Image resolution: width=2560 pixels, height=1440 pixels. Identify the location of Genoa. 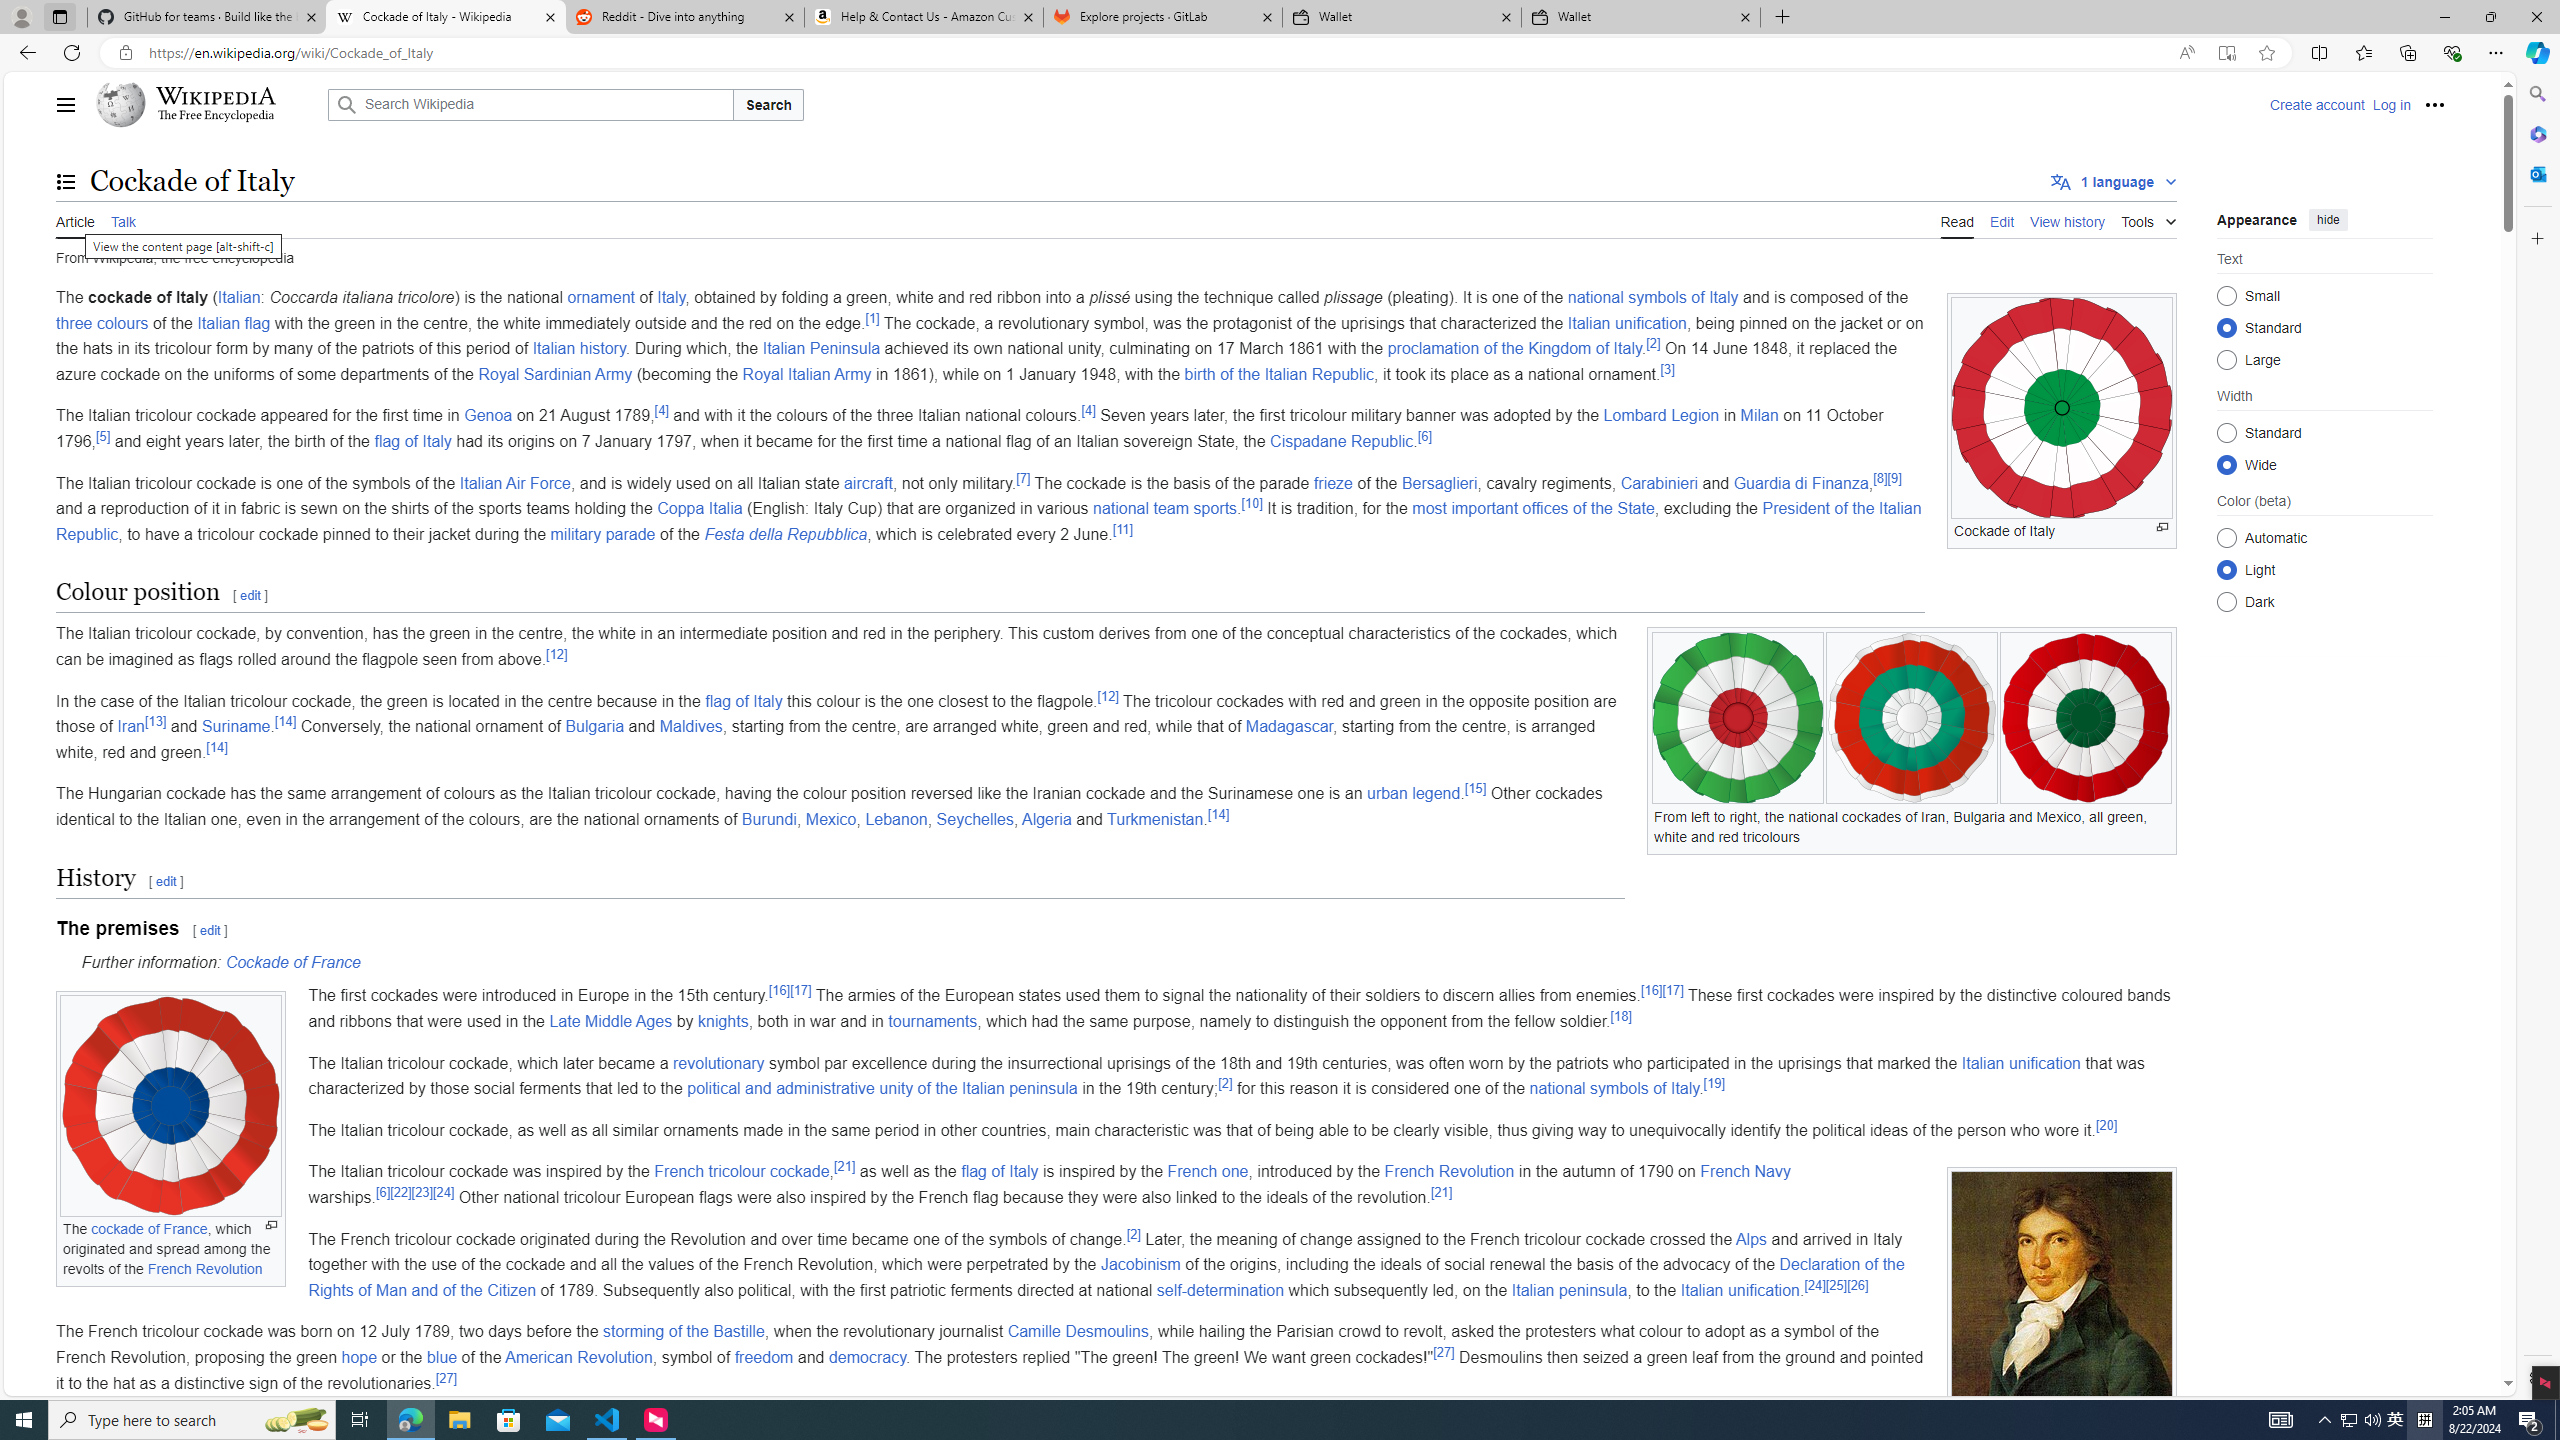
(488, 416).